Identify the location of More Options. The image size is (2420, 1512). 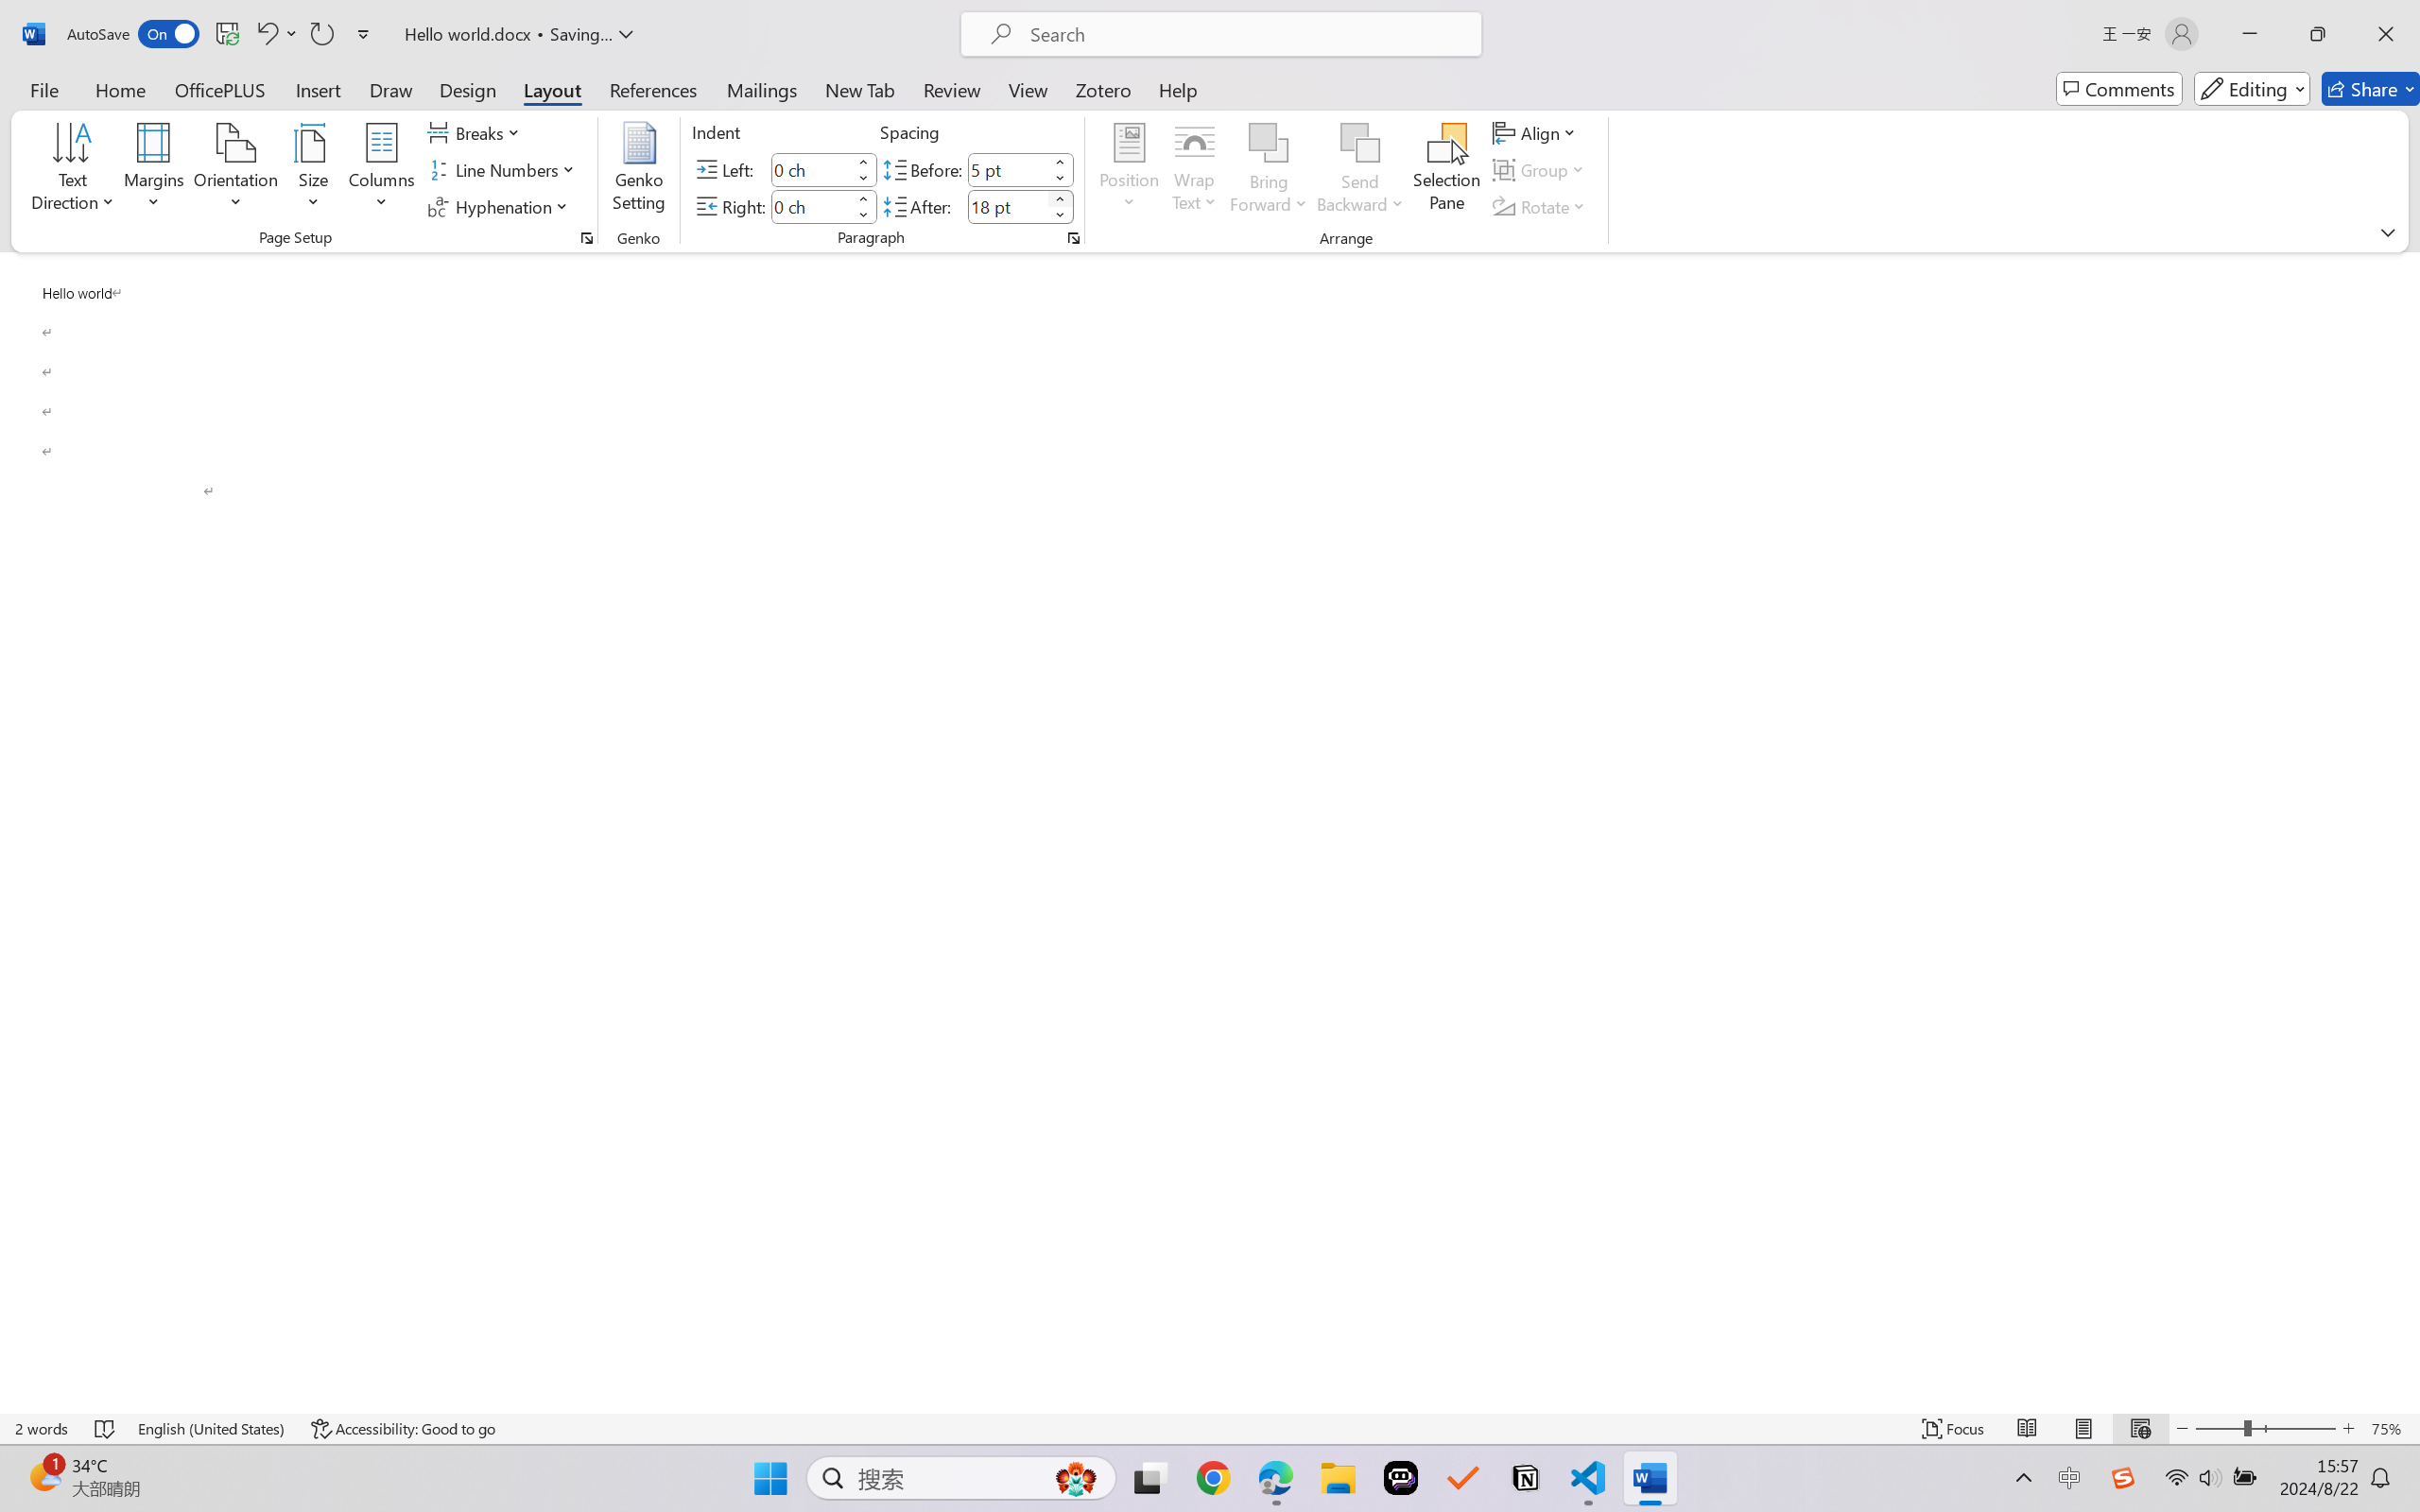
(1361, 197).